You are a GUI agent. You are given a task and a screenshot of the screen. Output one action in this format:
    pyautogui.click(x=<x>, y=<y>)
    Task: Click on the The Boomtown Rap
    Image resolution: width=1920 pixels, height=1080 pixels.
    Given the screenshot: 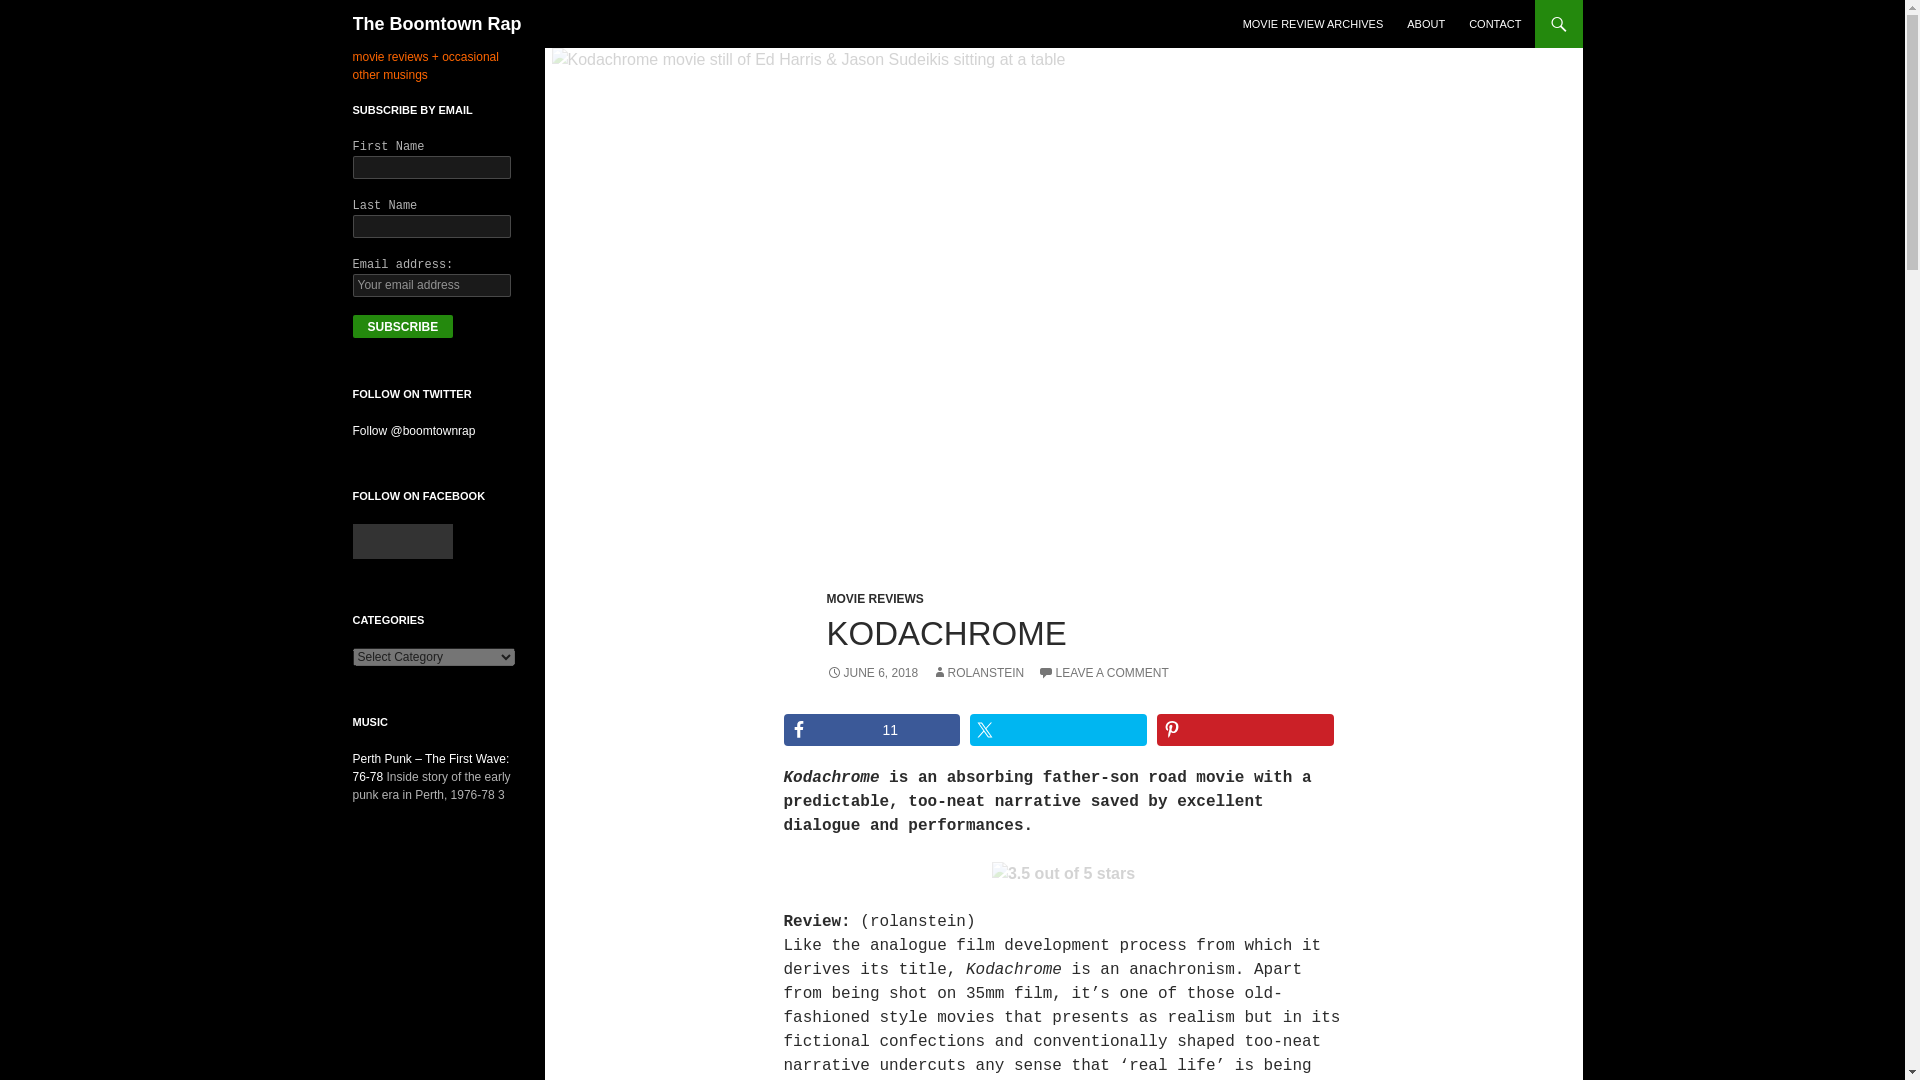 What is the action you would take?
    pyautogui.click(x=436, y=24)
    